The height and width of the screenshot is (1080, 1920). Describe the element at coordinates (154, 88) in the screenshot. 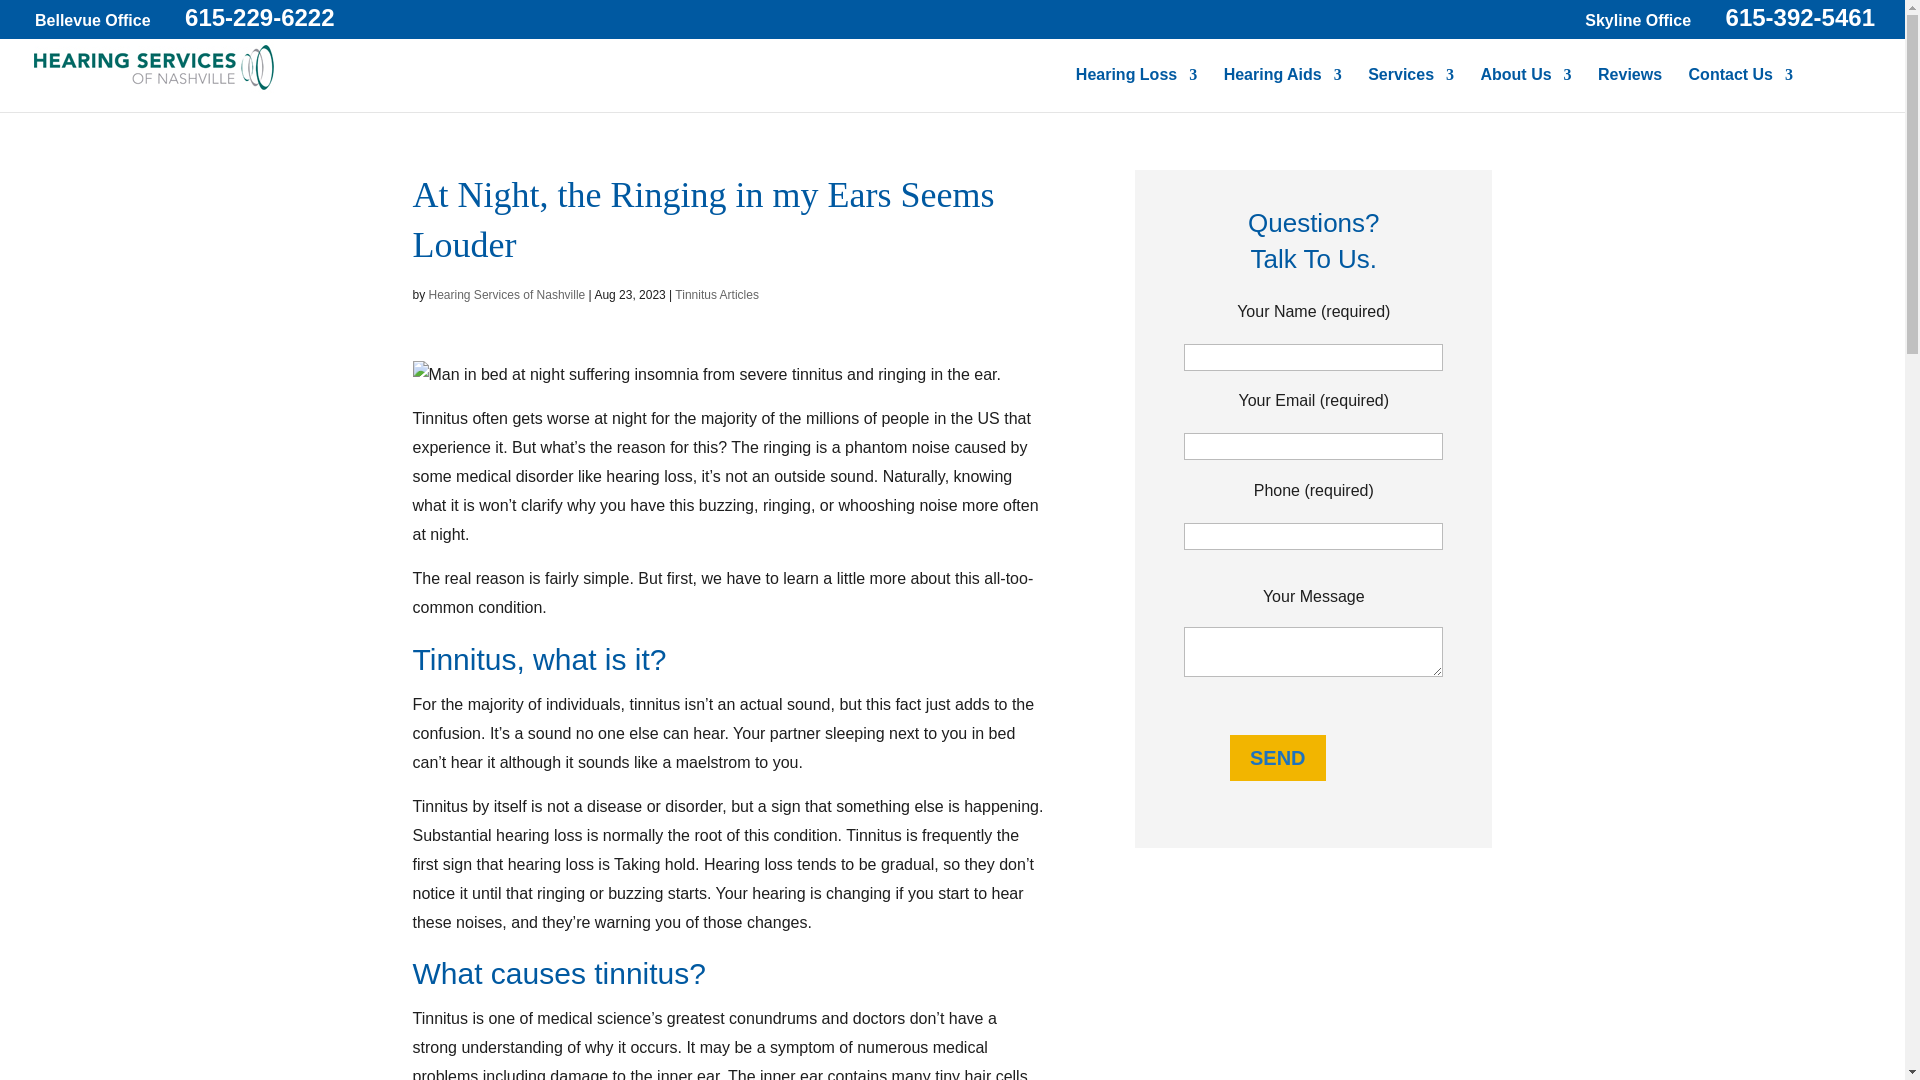

I see `Hearing Services of Nashville` at that location.